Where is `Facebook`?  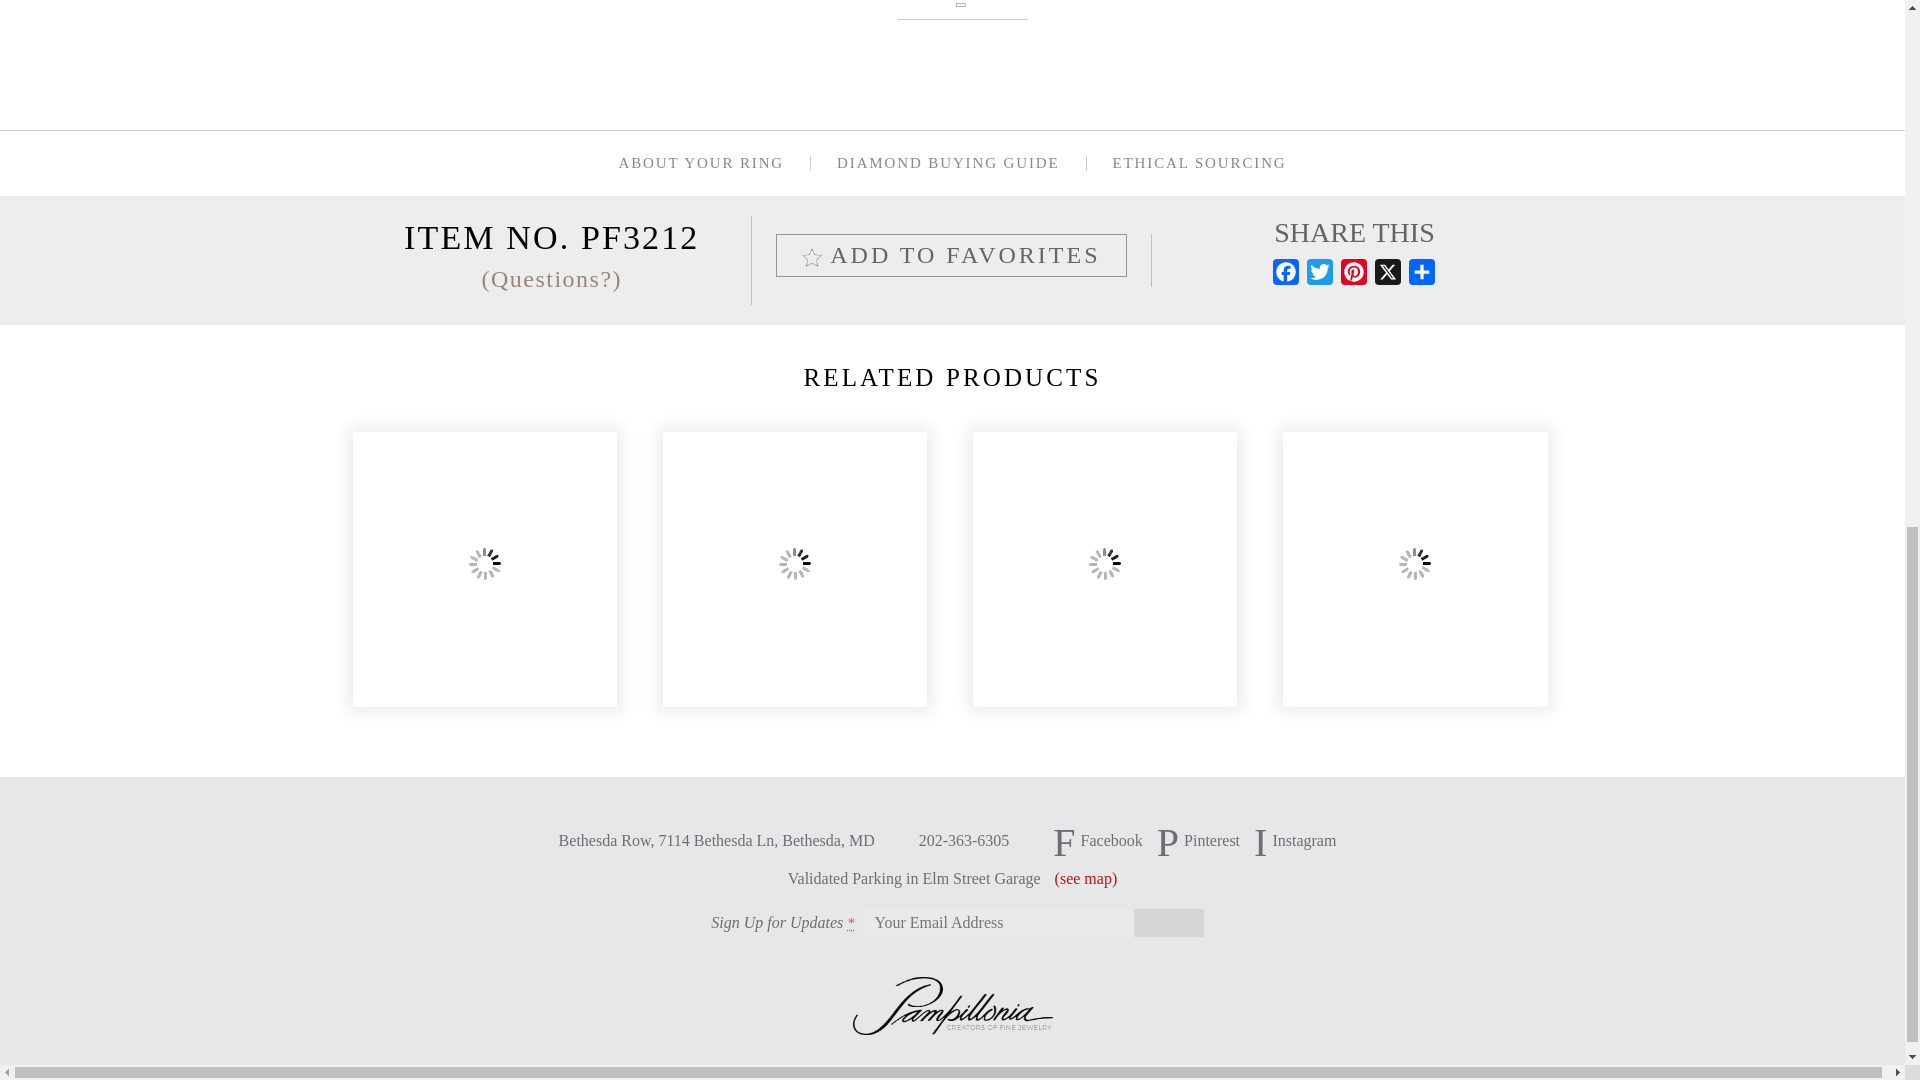 Facebook is located at coordinates (1286, 276).